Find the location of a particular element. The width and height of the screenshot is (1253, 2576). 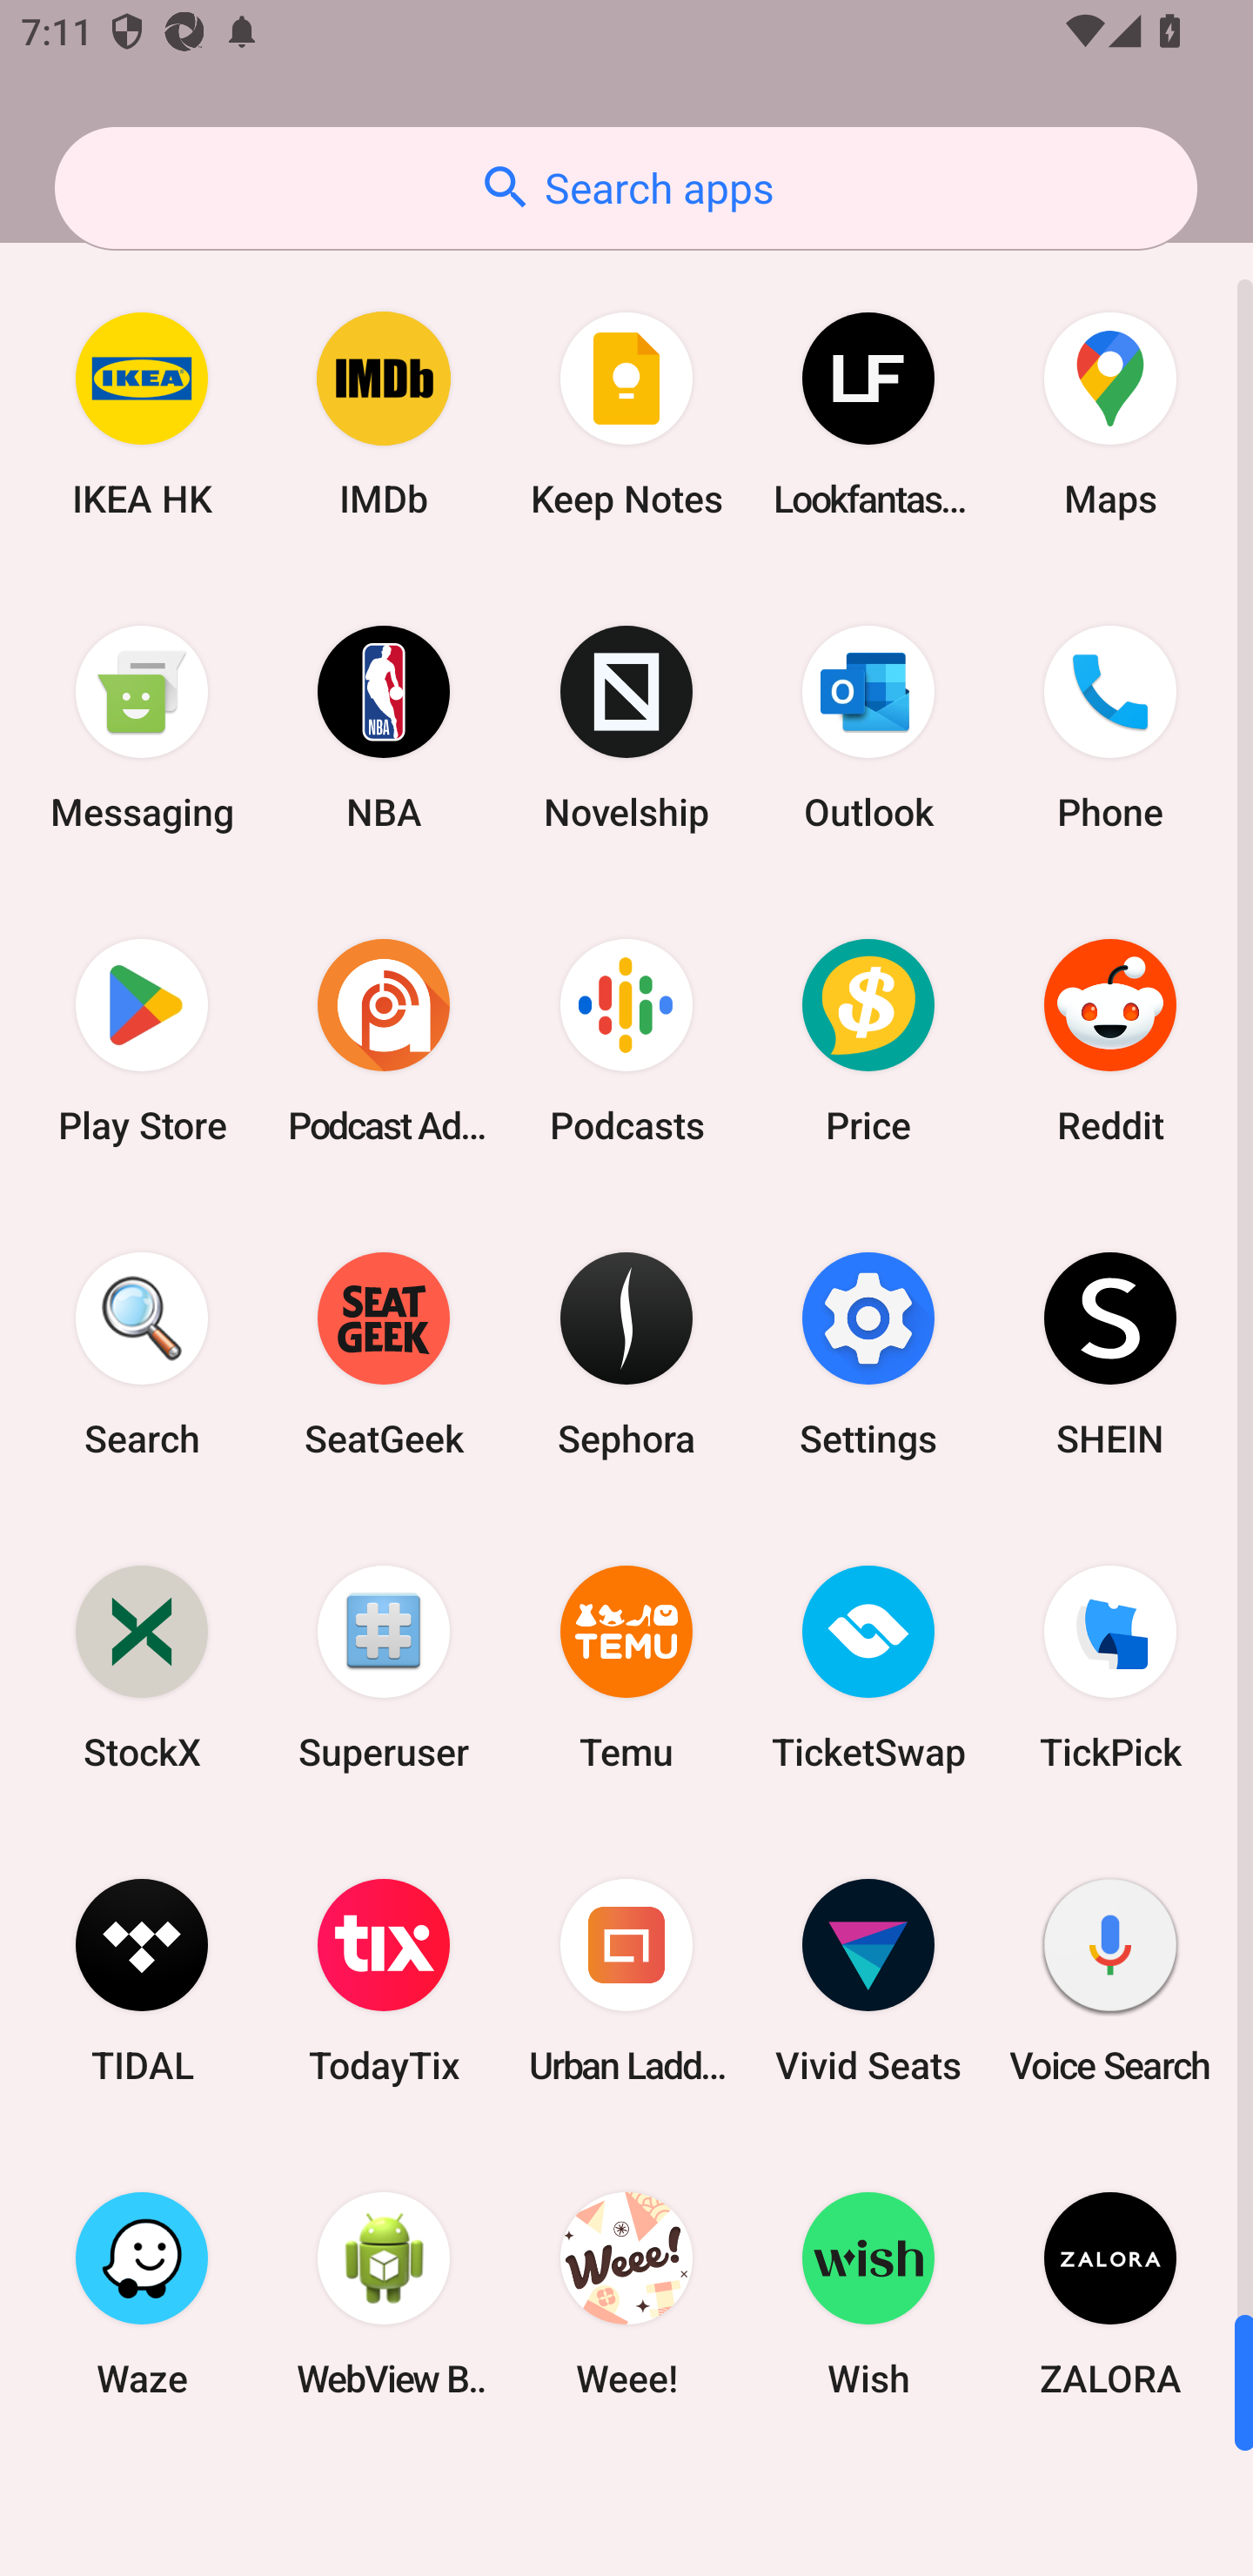

TIDAL is located at coordinates (142, 1981).